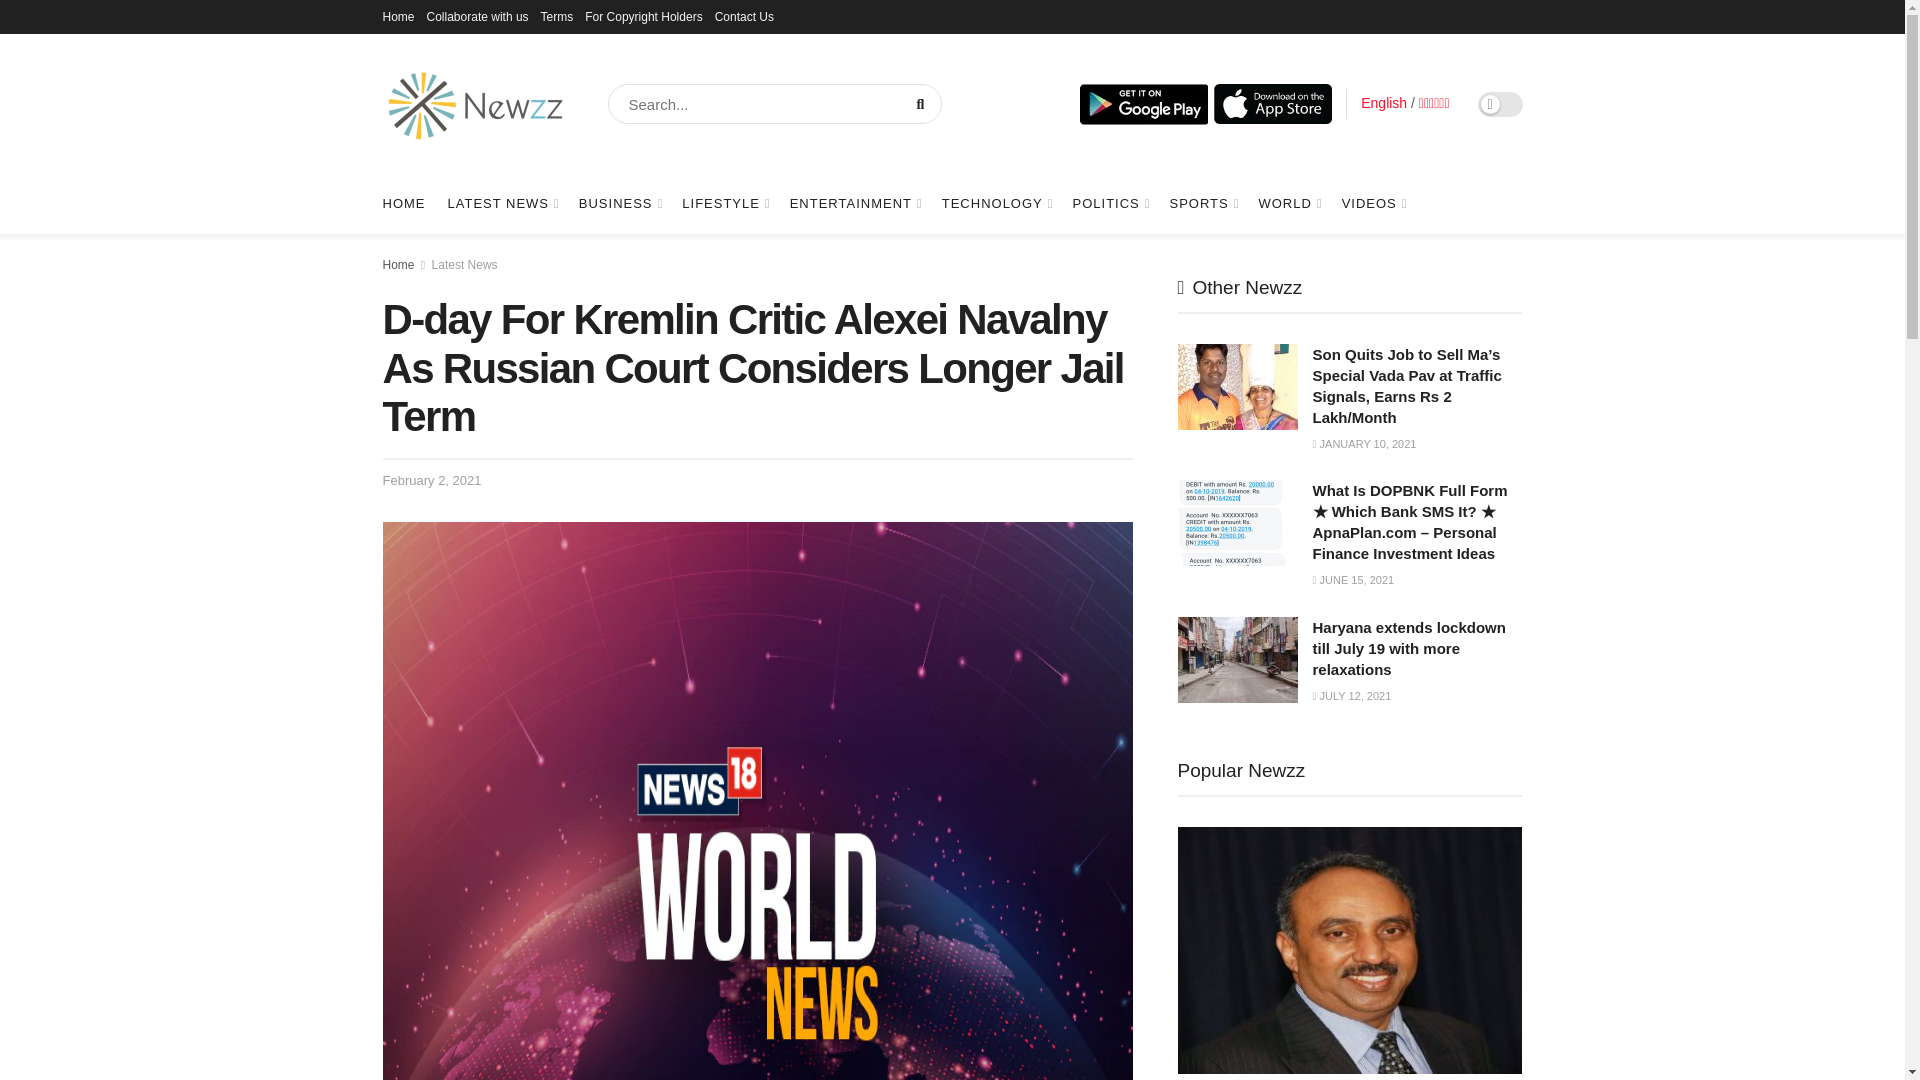  I want to click on WORLD, so click(1288, 204).